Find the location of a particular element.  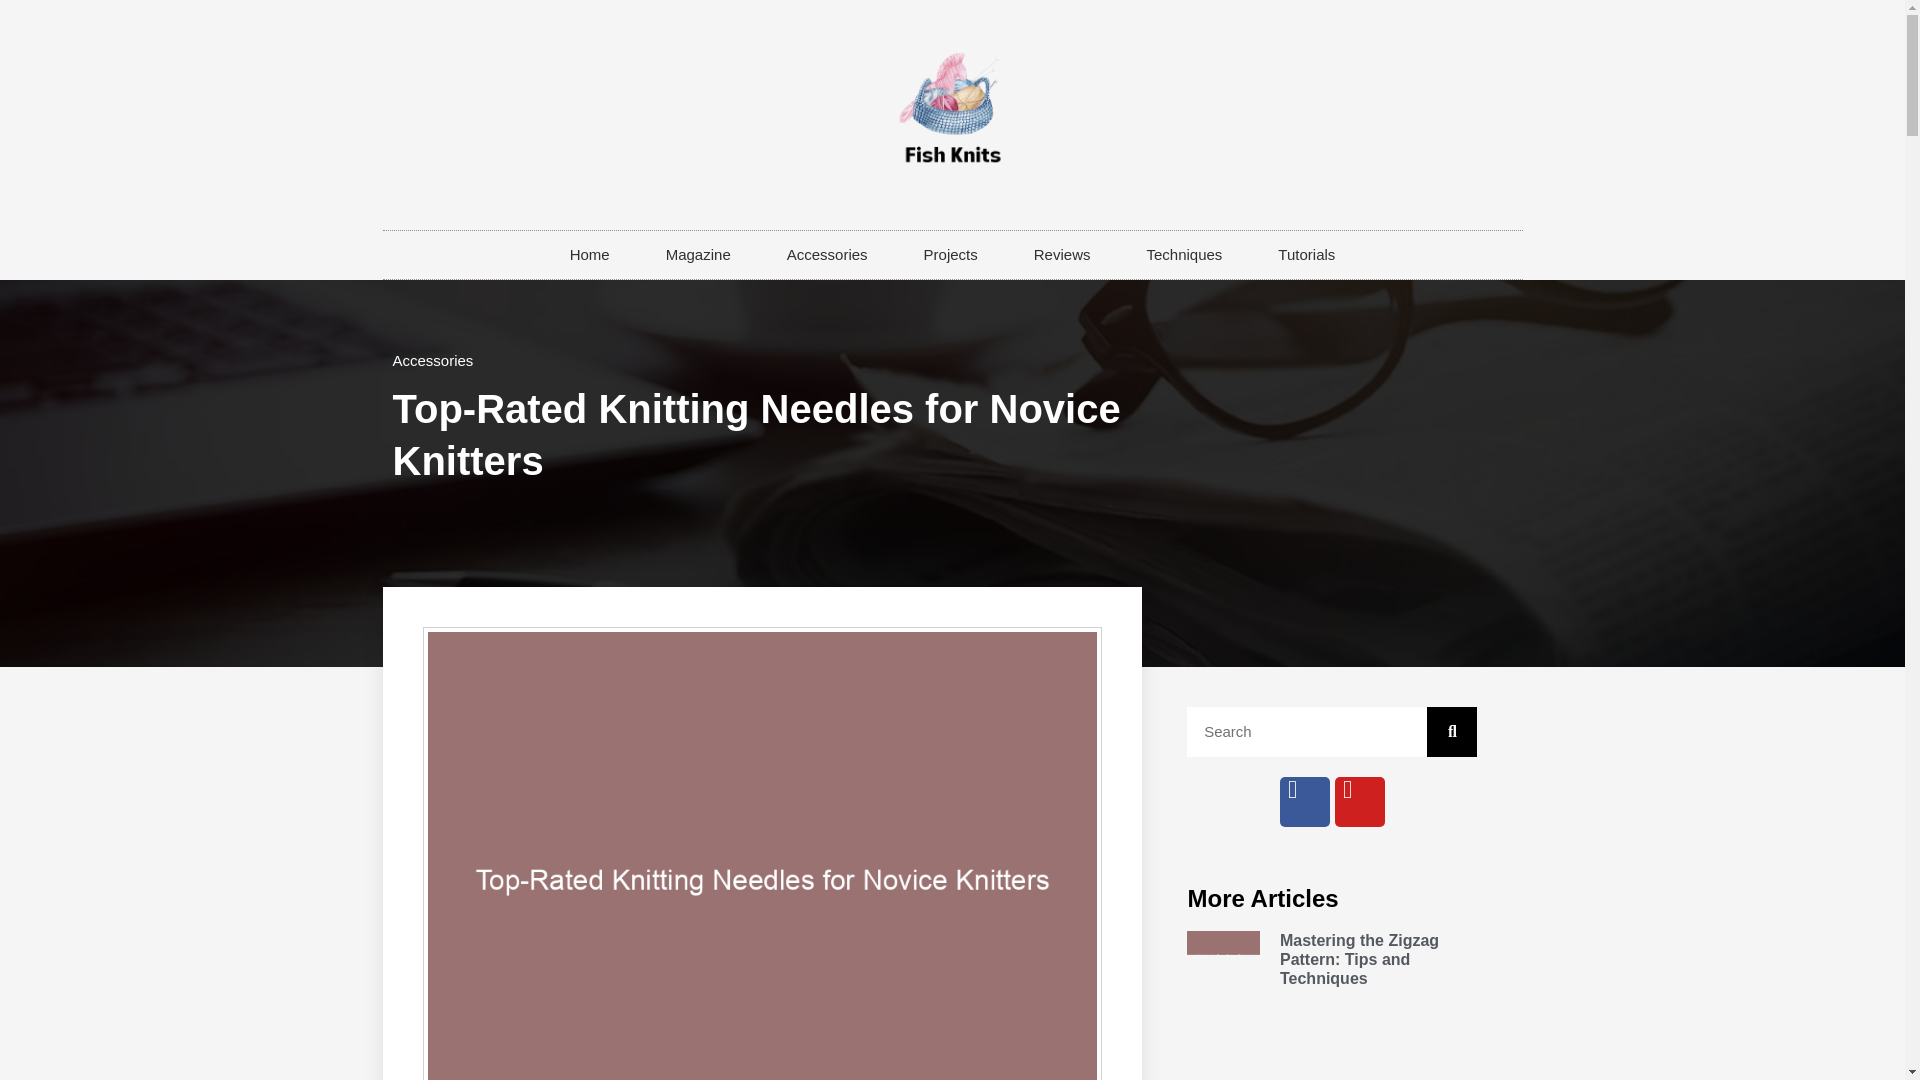

Home is located at coordinates (589, 254).